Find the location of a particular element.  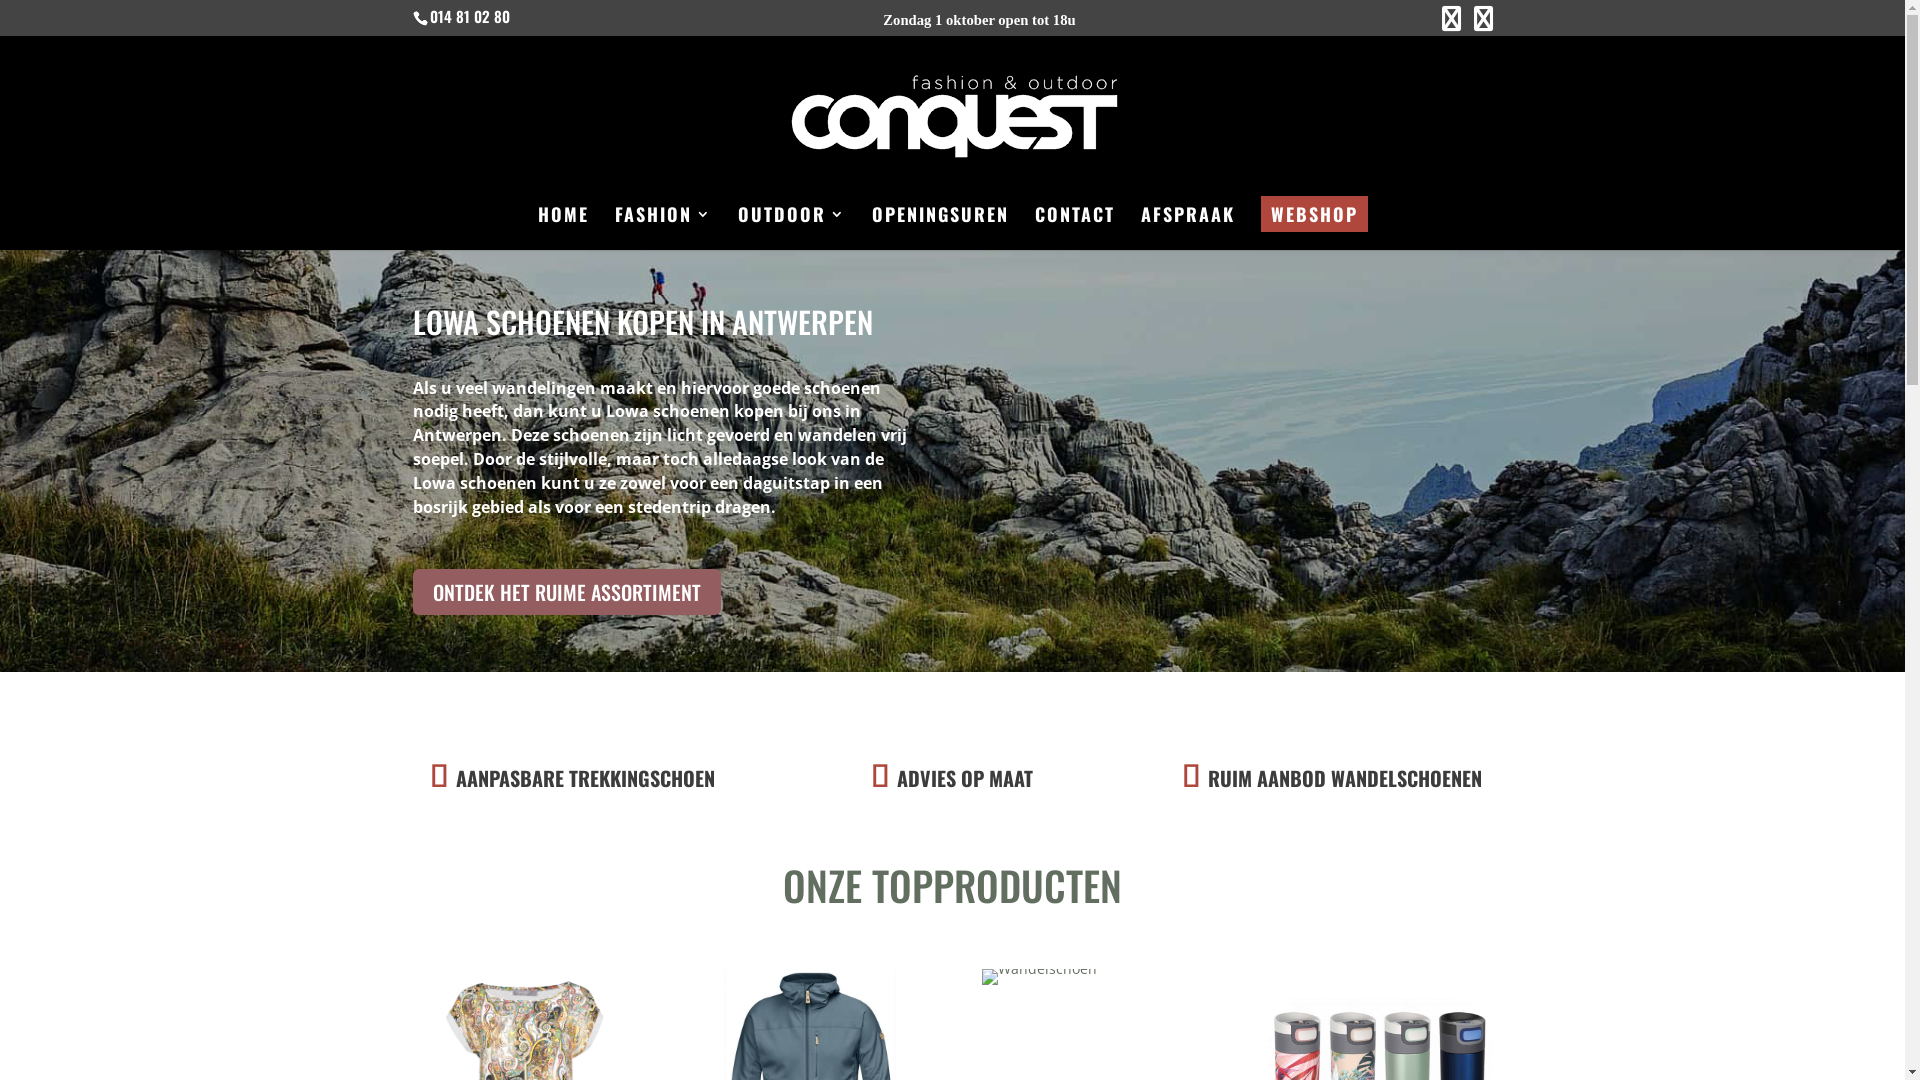

CONTACT is located at coordinates (1074, 228).